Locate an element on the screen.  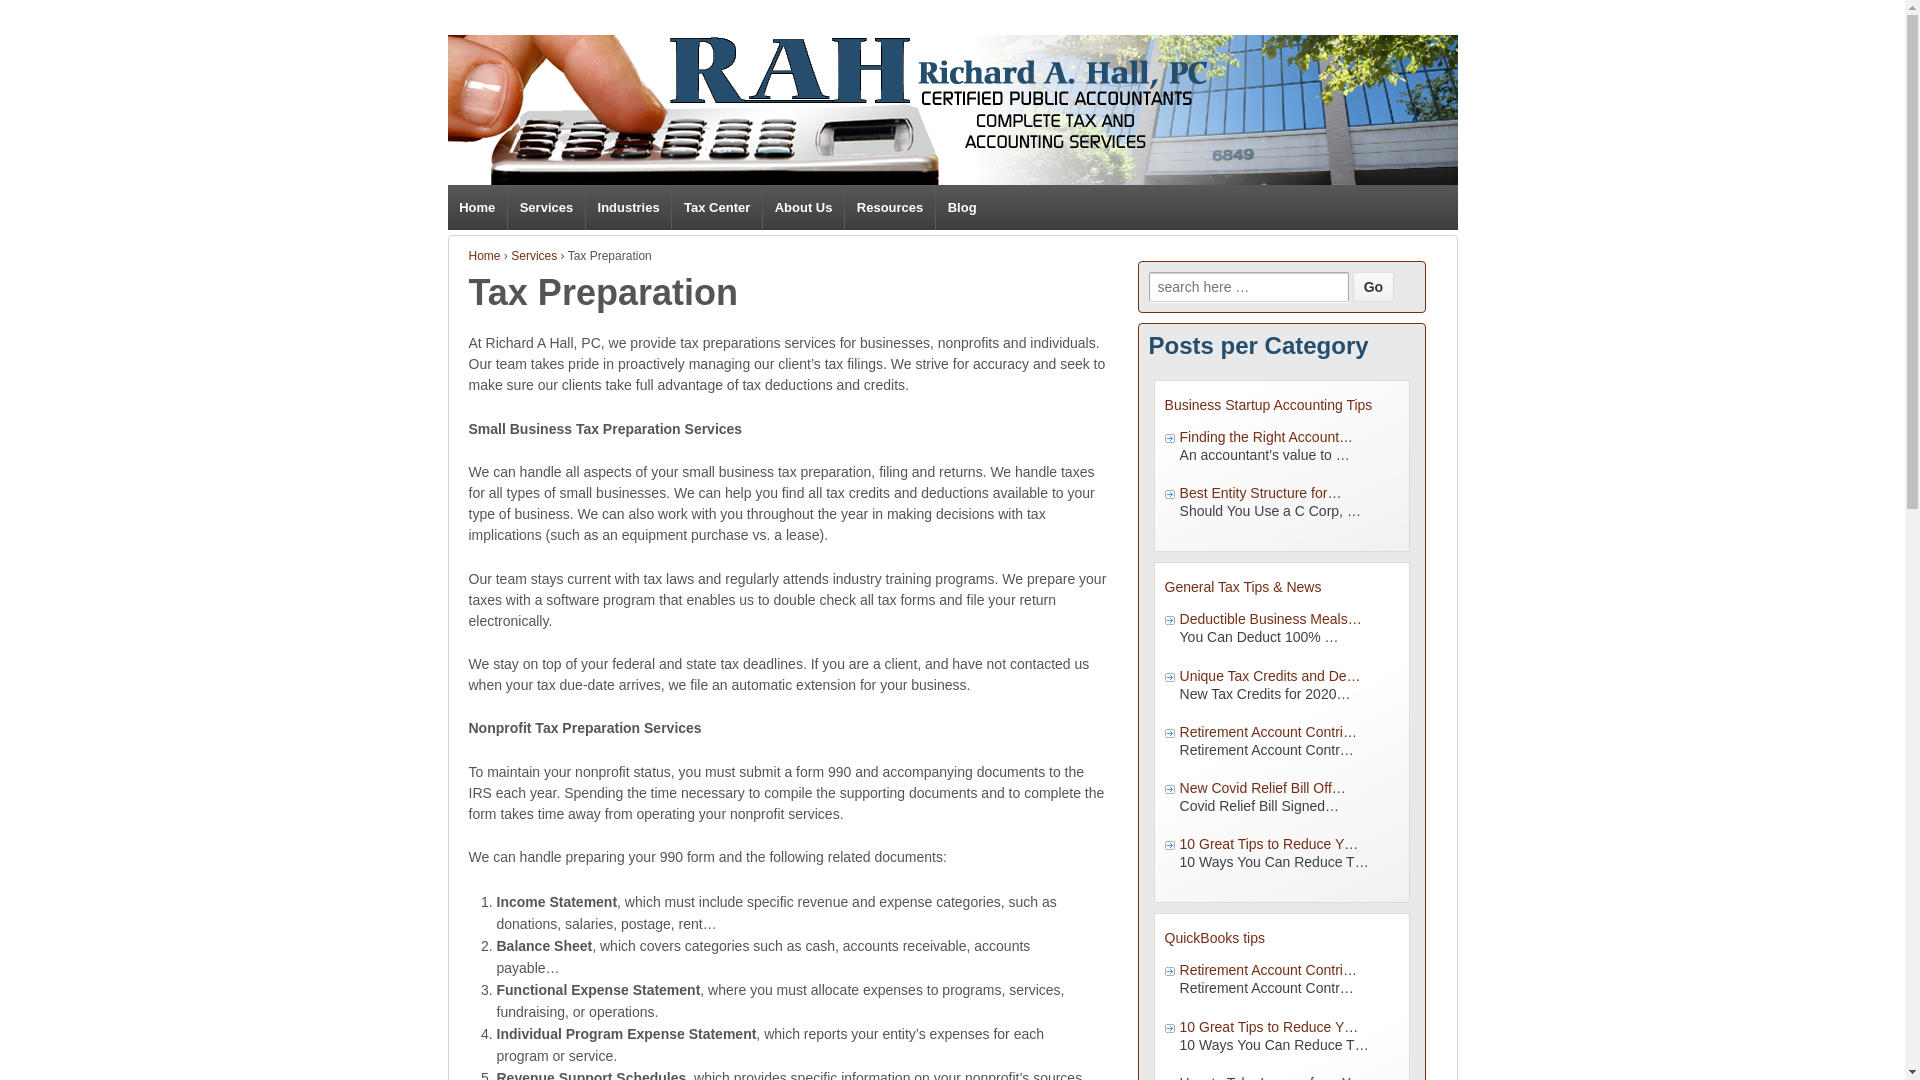
QuickBooks tips is located at coordinates (1215, 938).